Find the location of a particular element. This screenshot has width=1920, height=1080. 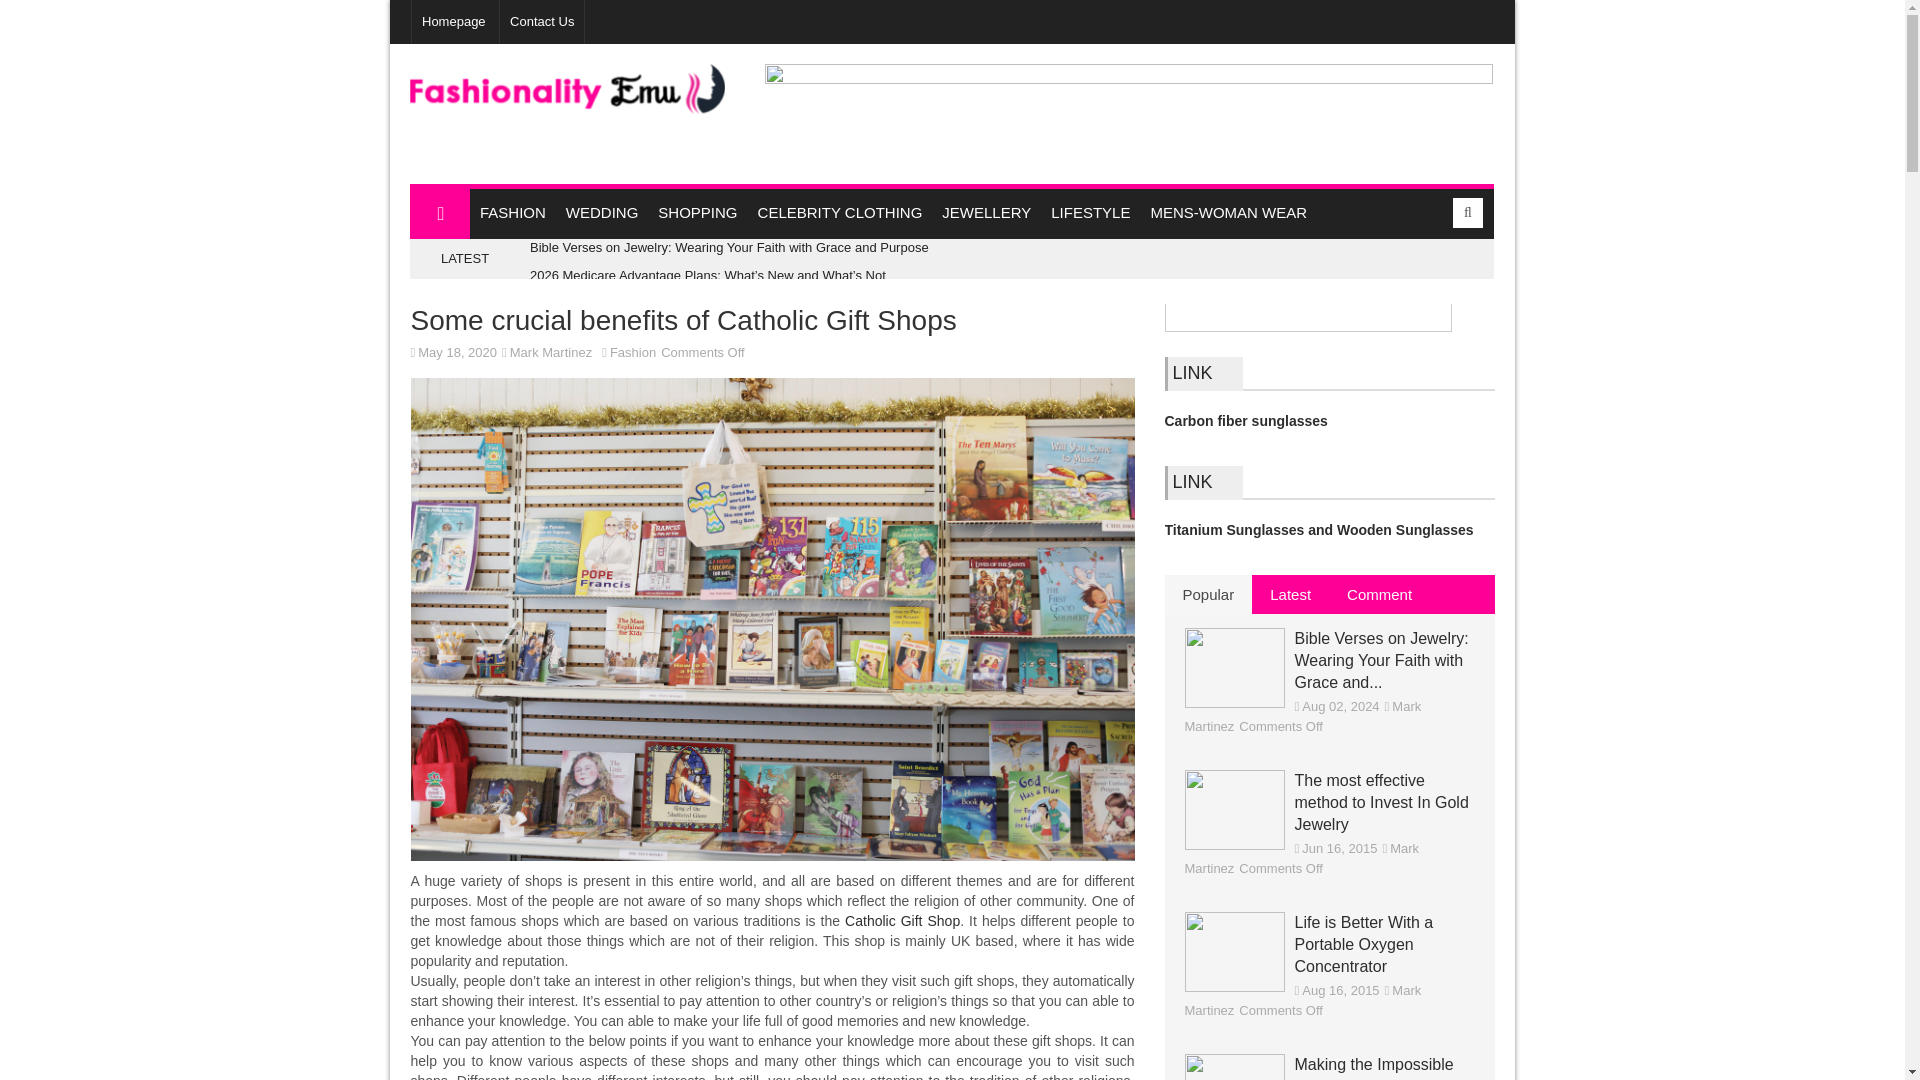

Posts by Mark Martinez is located at coordinates (1302, 716).